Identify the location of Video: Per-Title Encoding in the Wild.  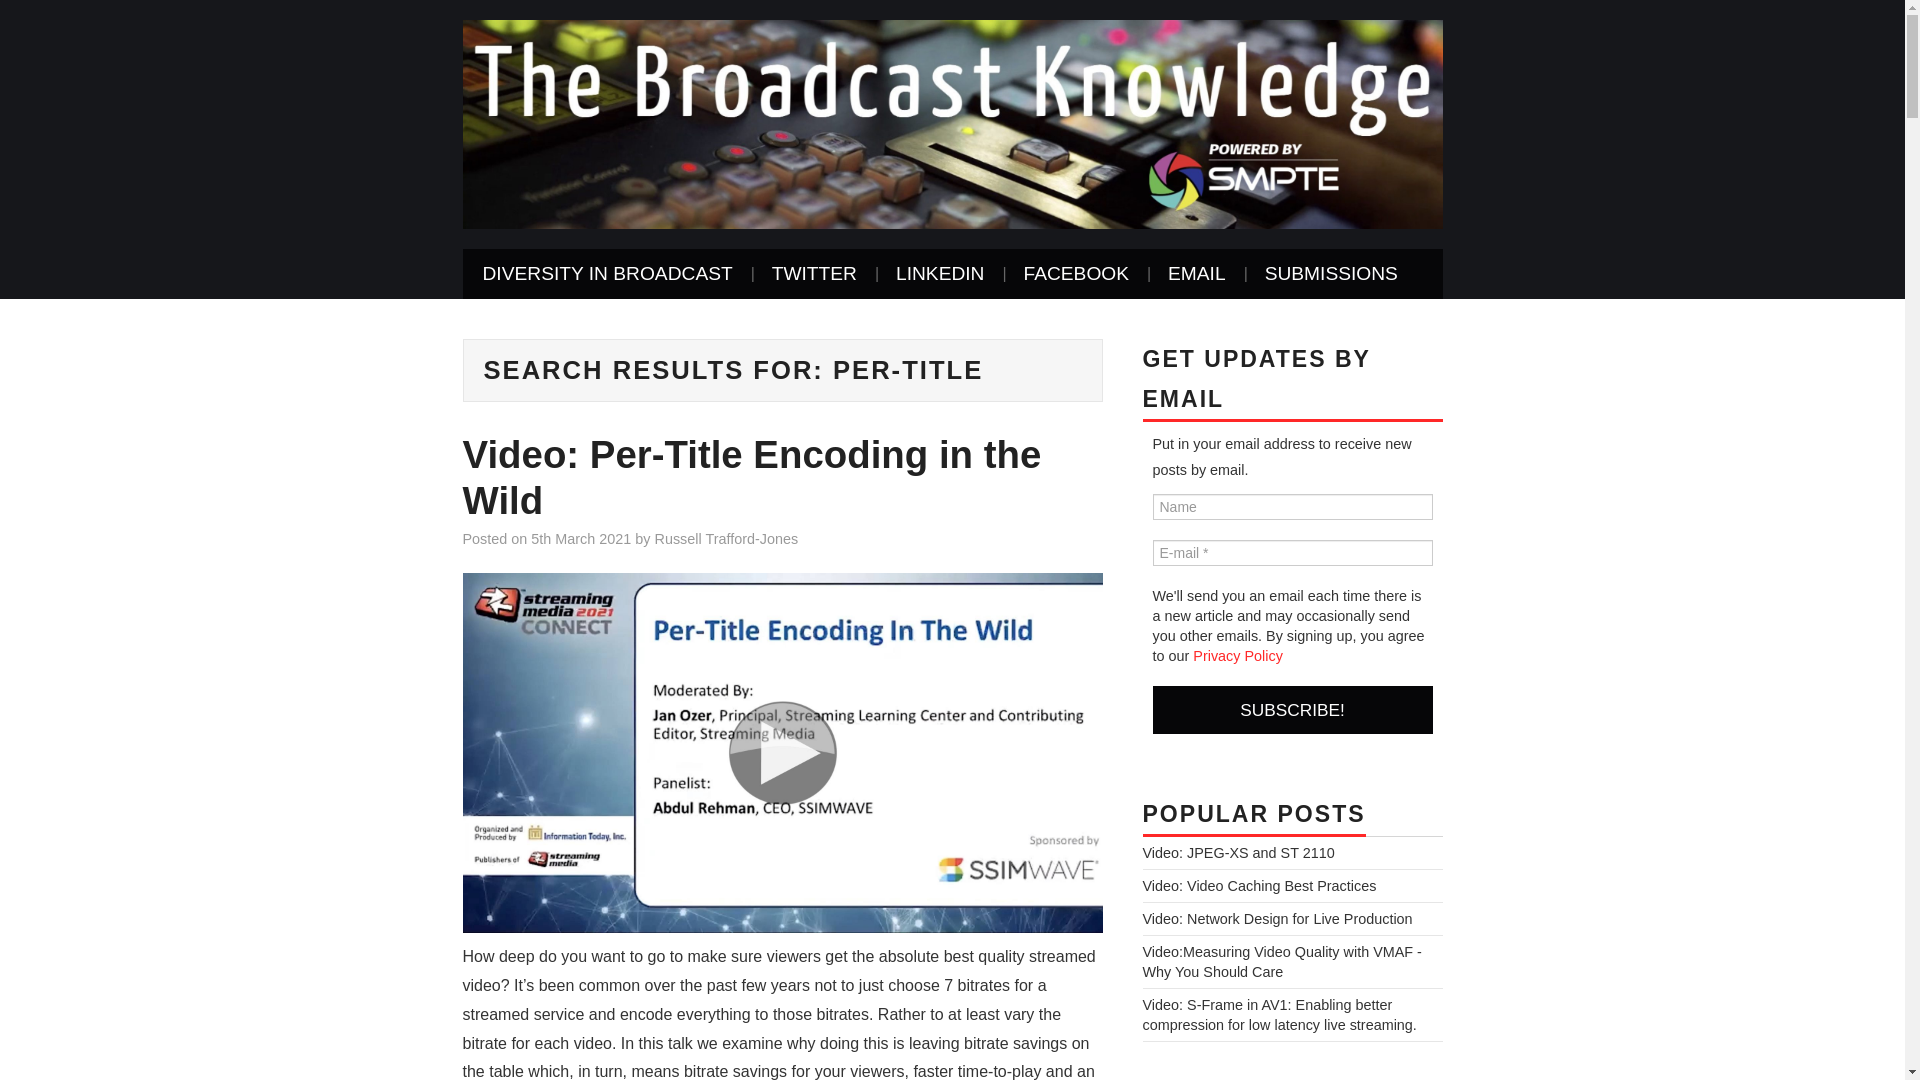
(751, 477).